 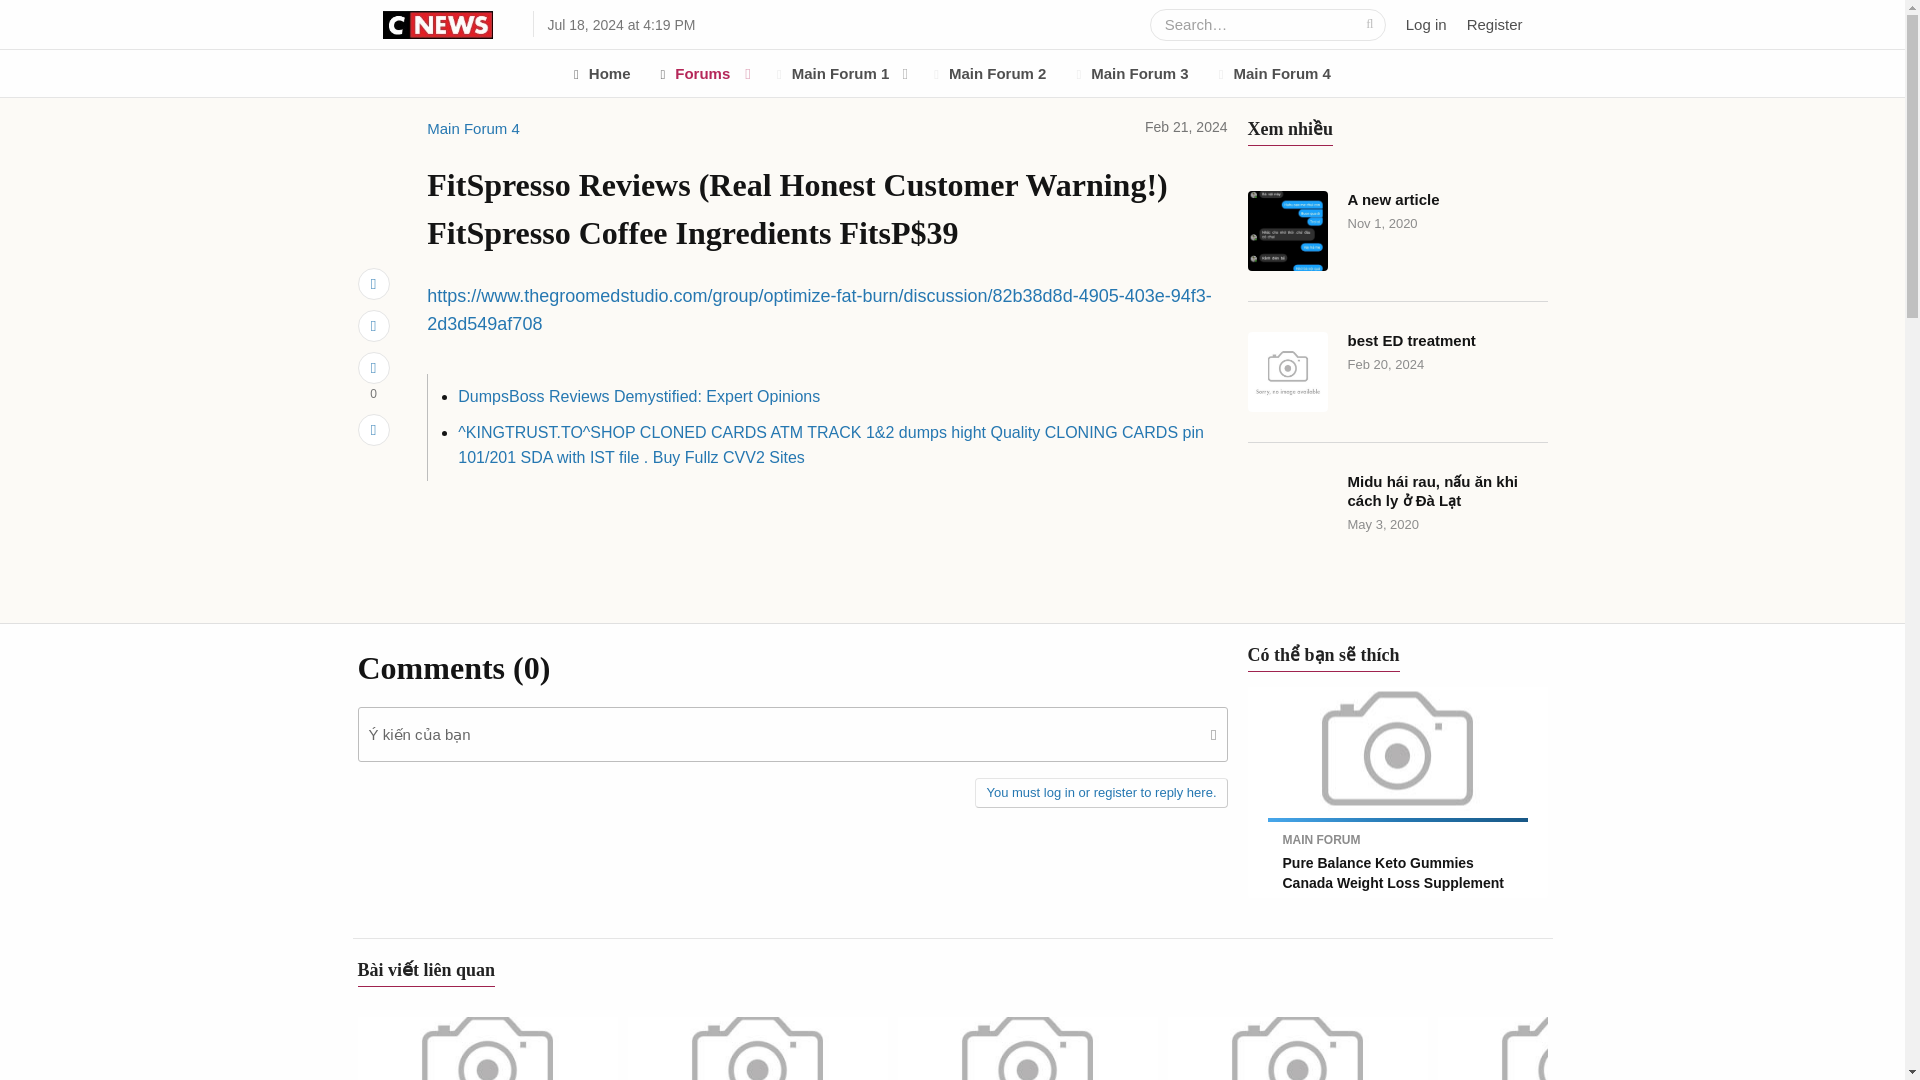 What do you see at coordinates (1398, 792) in the screenshot?
I see `Pure Balance Keto Gummies Canada Weight Loss Supplement` at bounding box center [1398, 792].